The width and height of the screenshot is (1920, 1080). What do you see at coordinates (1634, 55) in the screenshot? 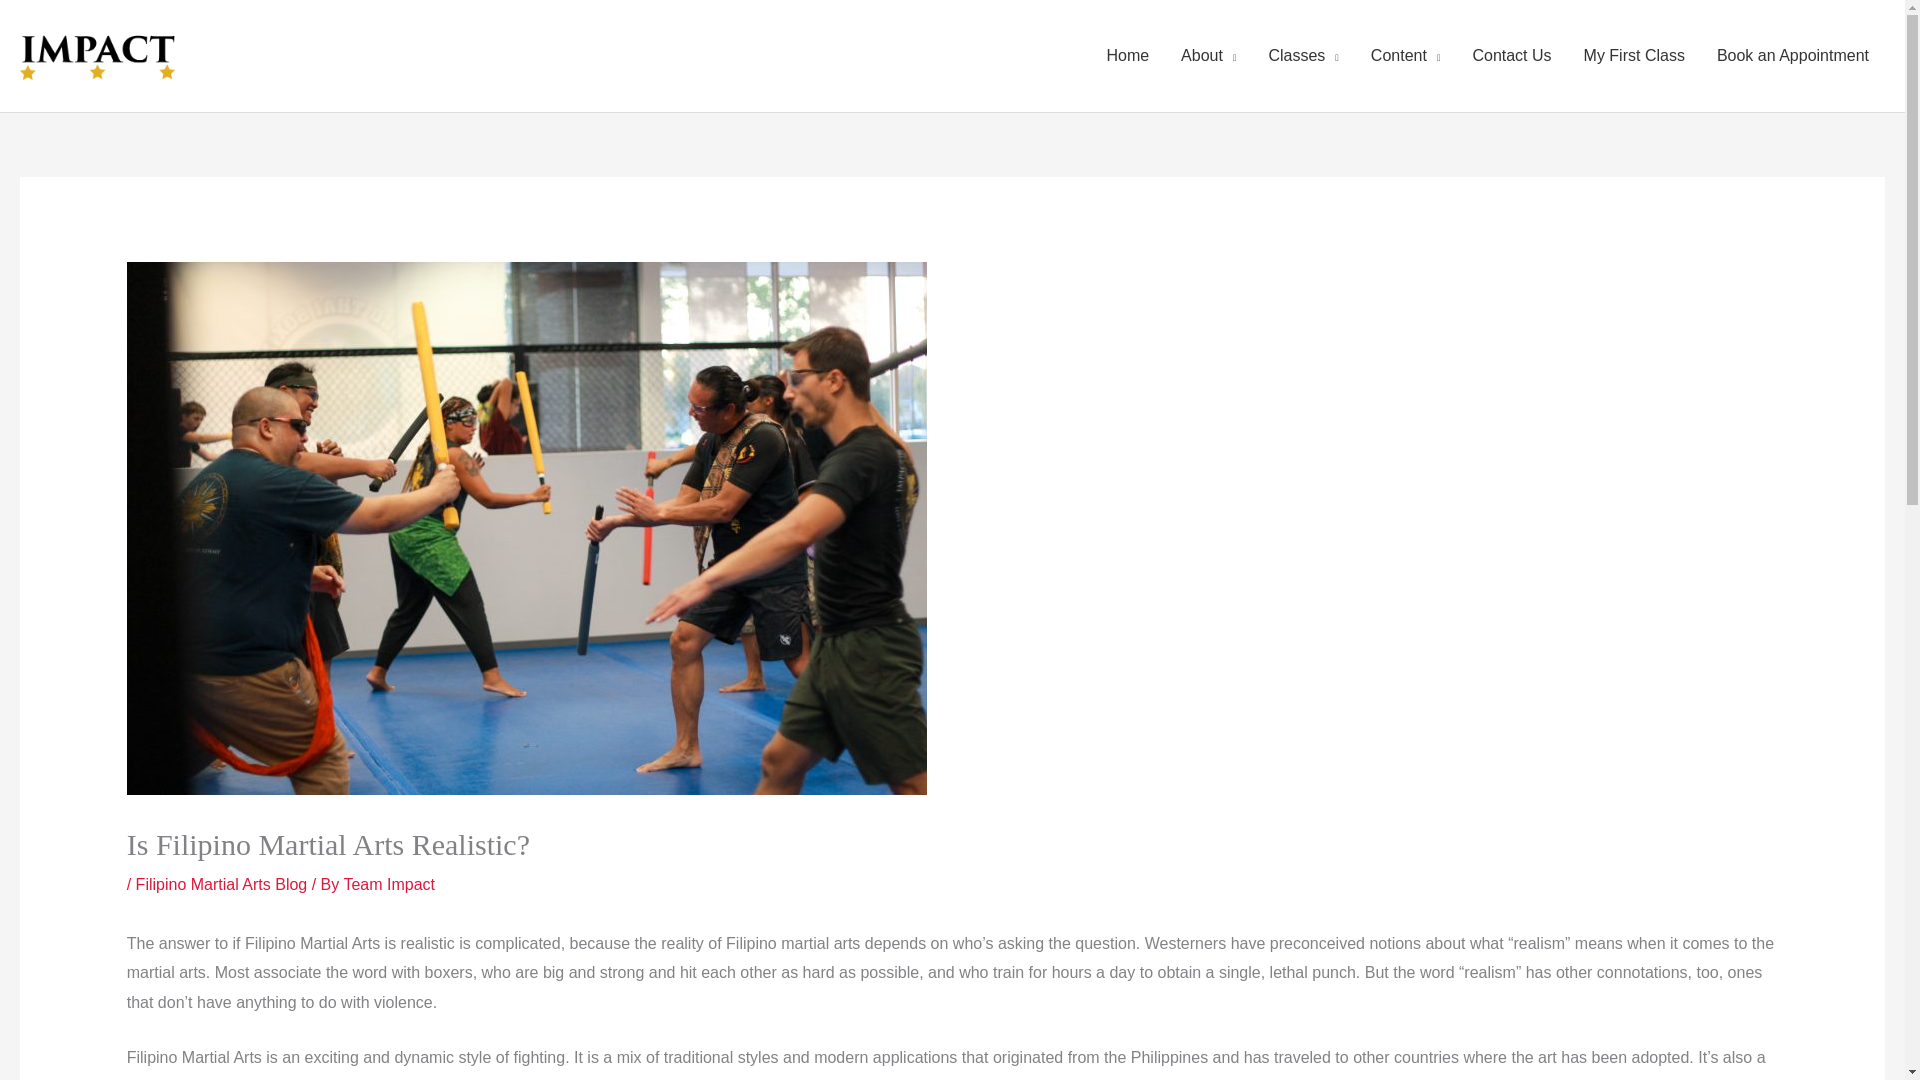
I see `My First Class` at bounding box center [1634, 55].